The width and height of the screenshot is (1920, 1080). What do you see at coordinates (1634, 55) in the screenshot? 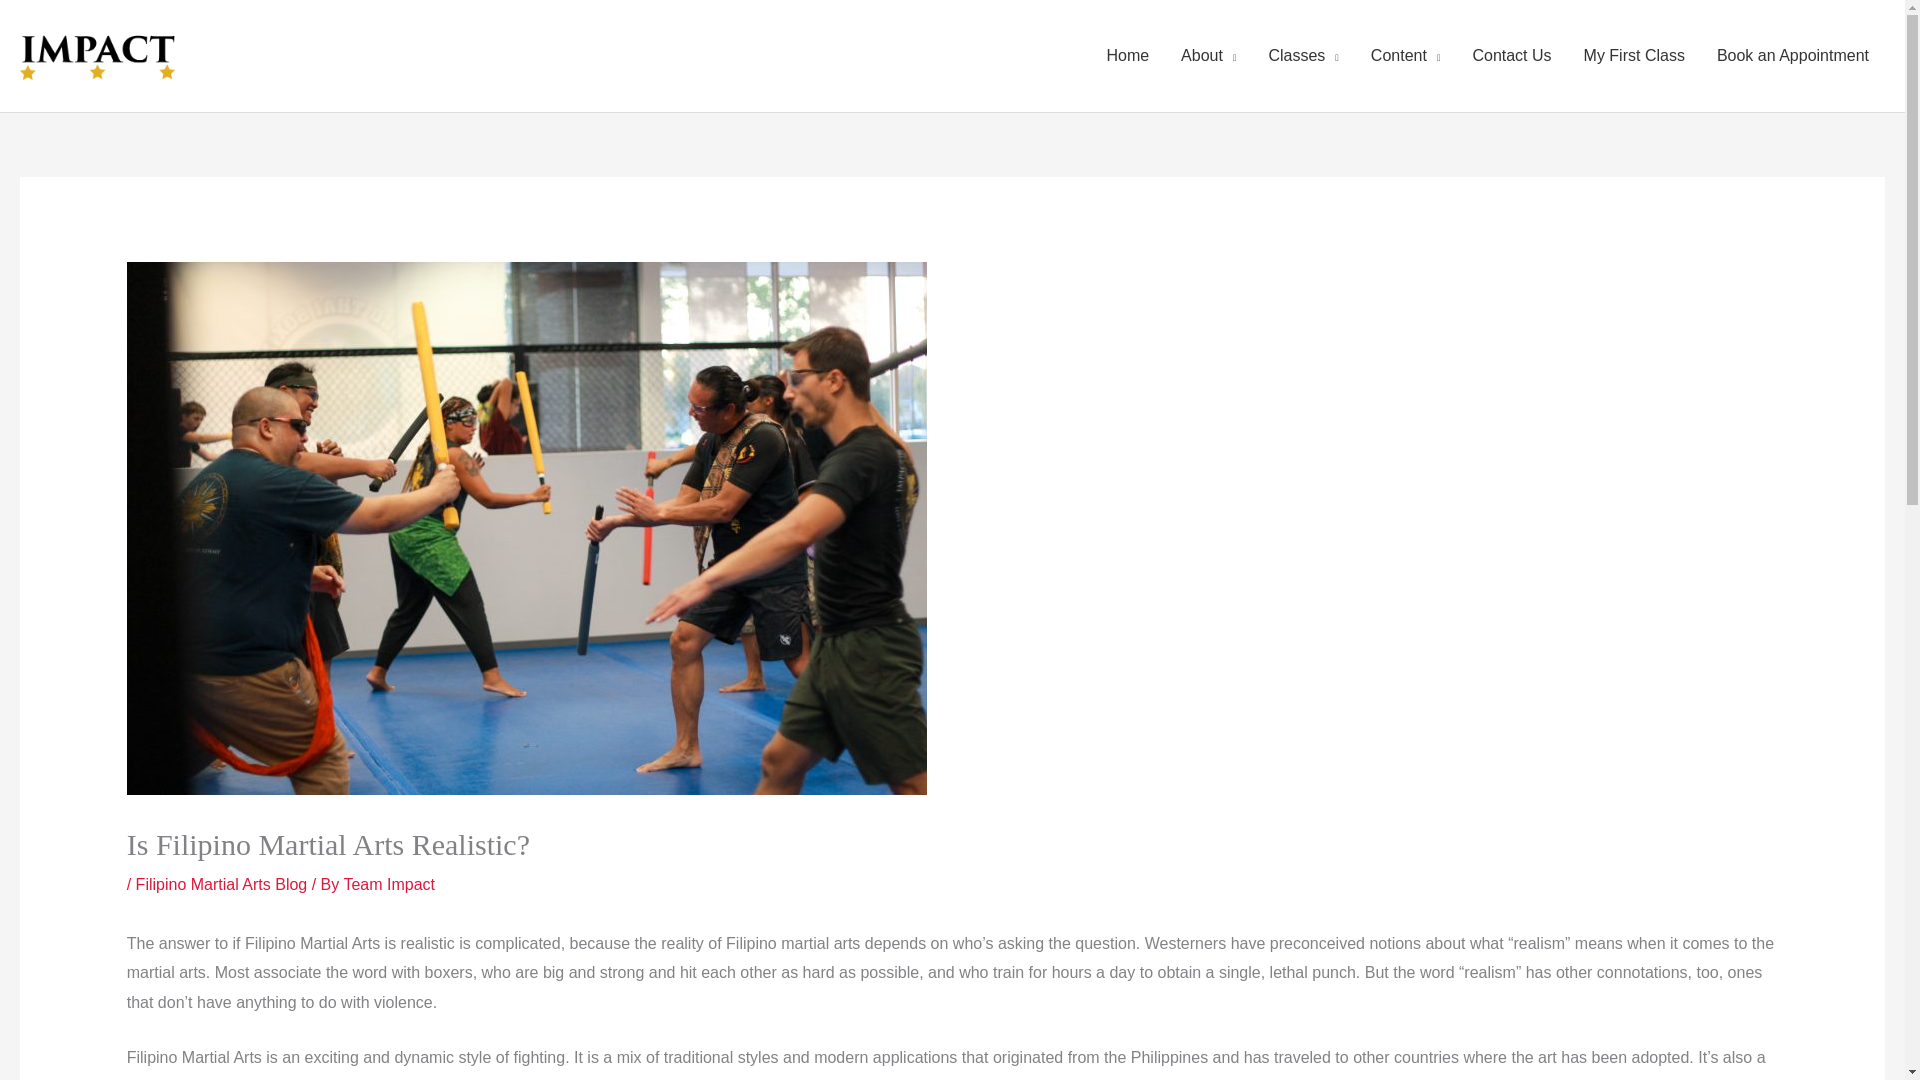
I see `My First Class` at bounding box center [1634, 55].